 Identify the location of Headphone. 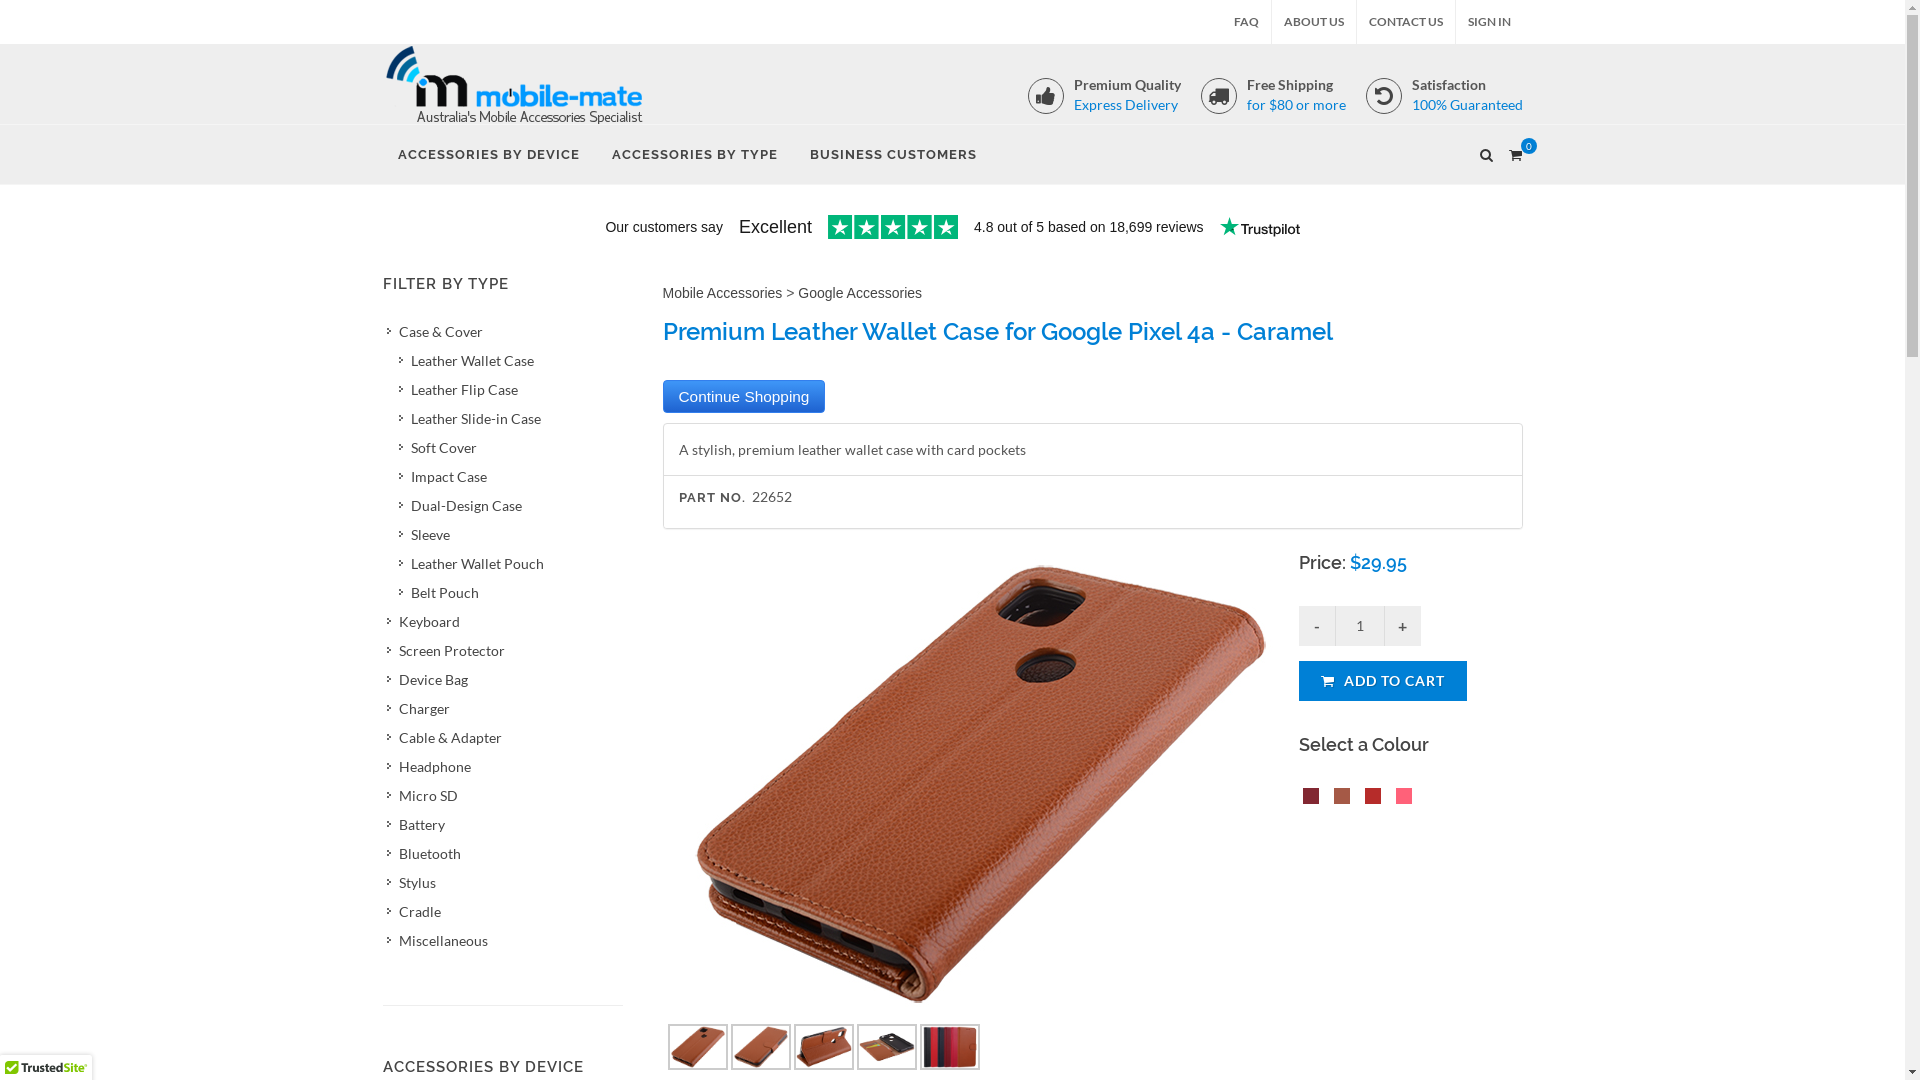
(502, 766).